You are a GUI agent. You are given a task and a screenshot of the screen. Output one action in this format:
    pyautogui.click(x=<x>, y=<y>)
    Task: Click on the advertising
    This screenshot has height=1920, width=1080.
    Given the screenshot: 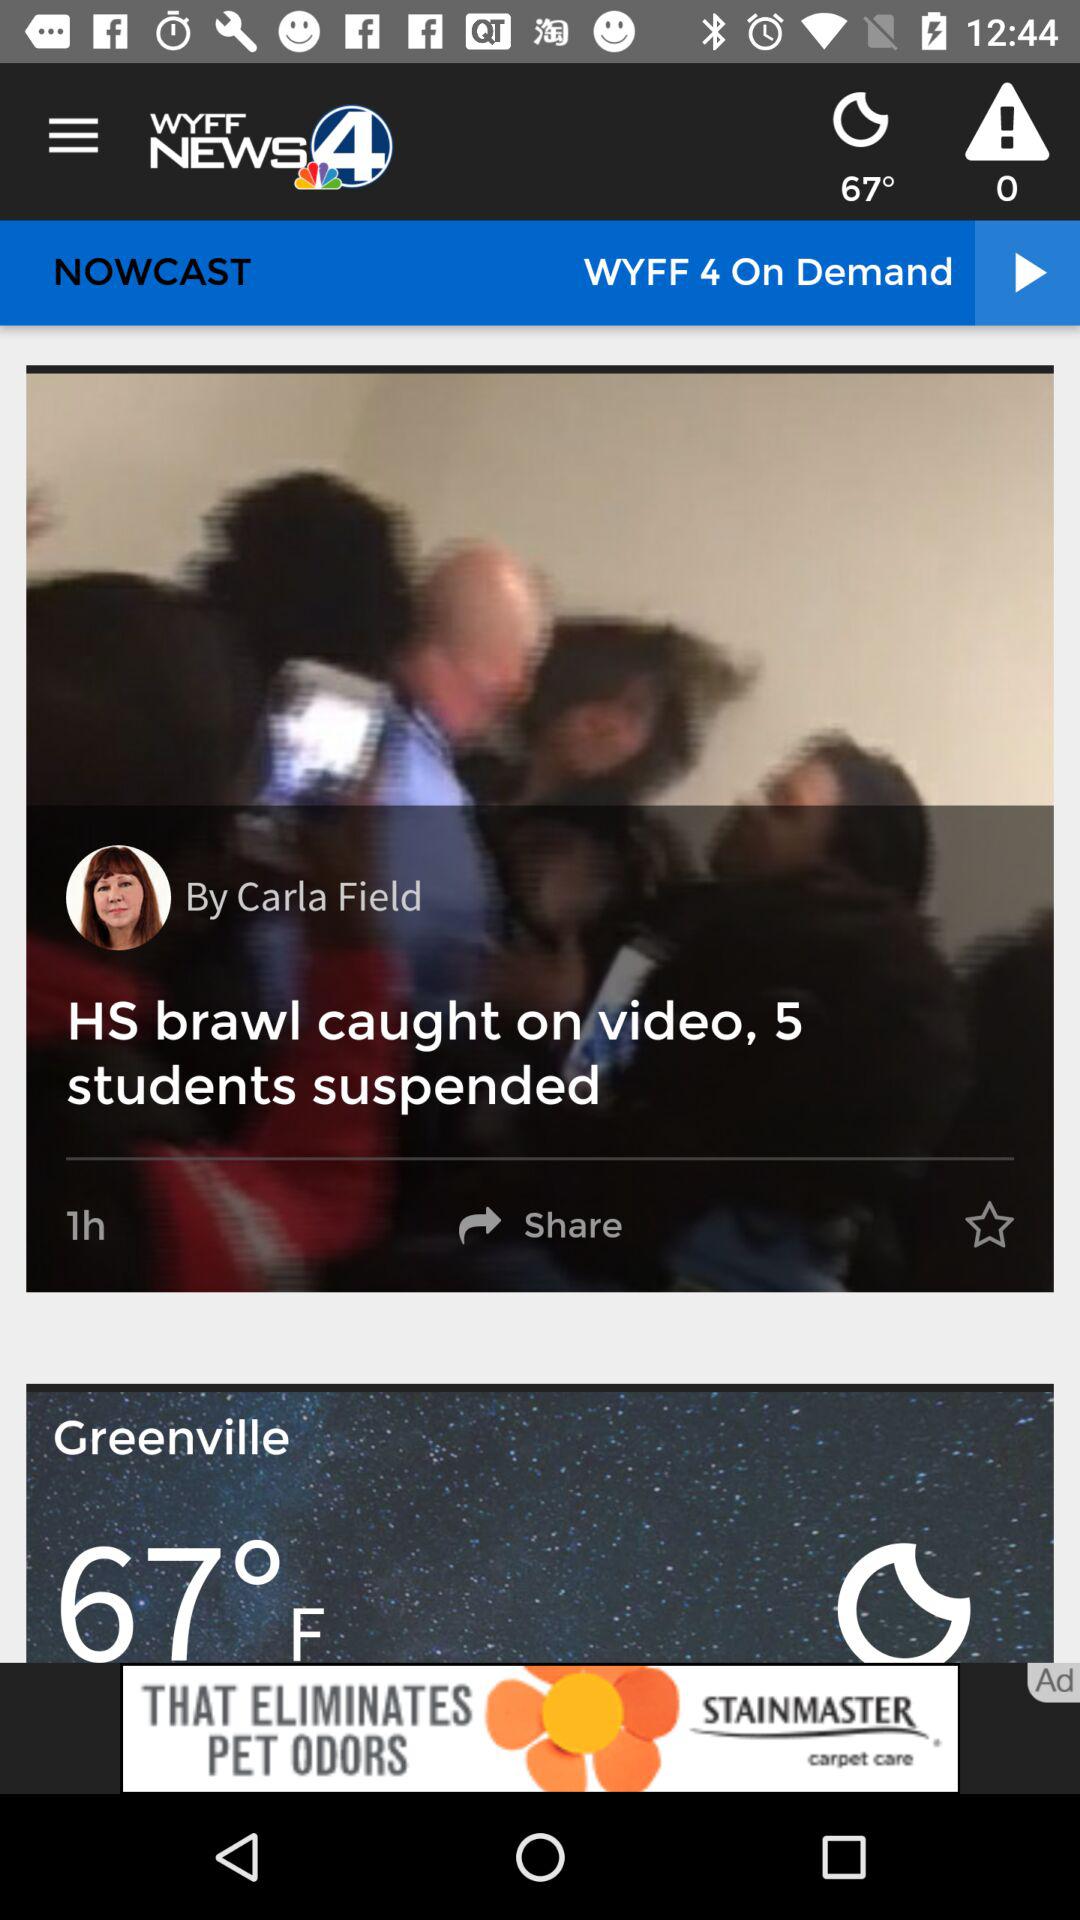 What is the action you would take?
    pyautogui.click(x=540, y=1728)
    